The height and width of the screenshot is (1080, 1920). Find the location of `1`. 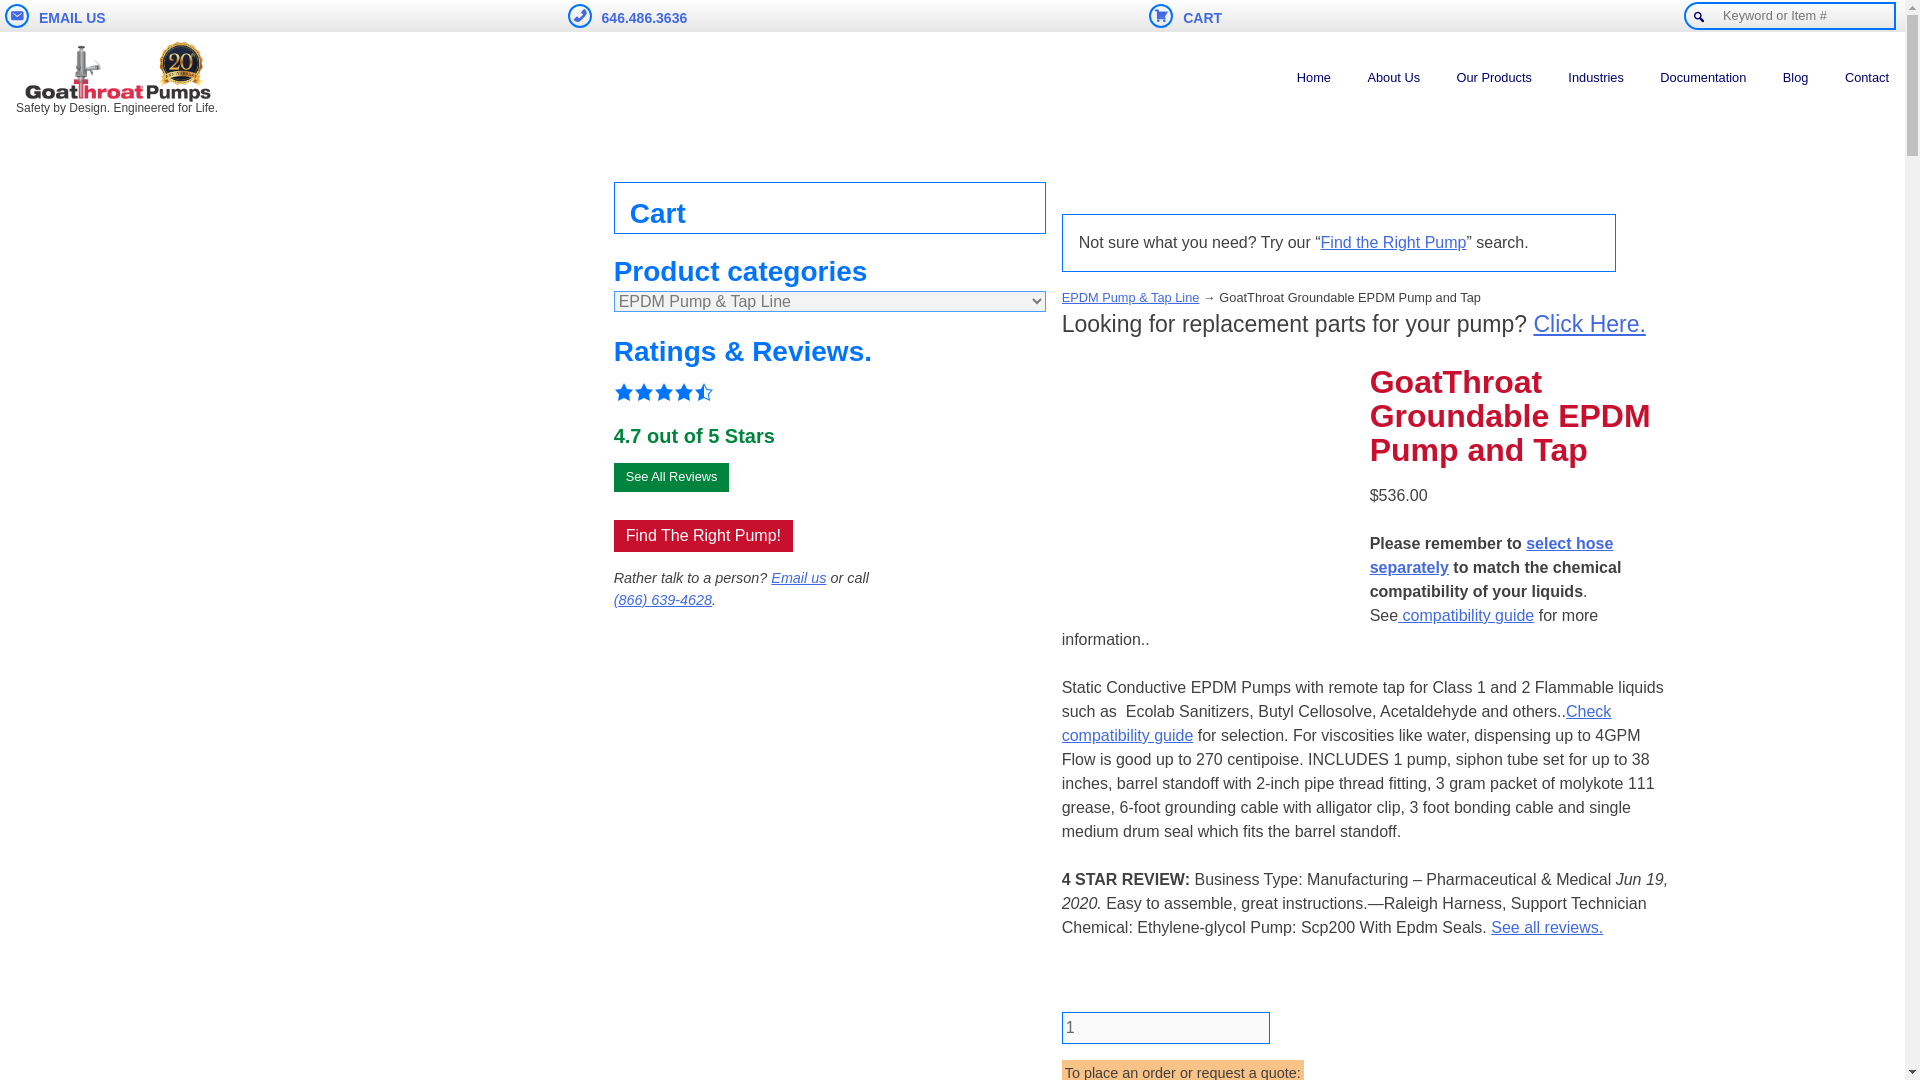

1 is located at coordinates (1165, 1028).